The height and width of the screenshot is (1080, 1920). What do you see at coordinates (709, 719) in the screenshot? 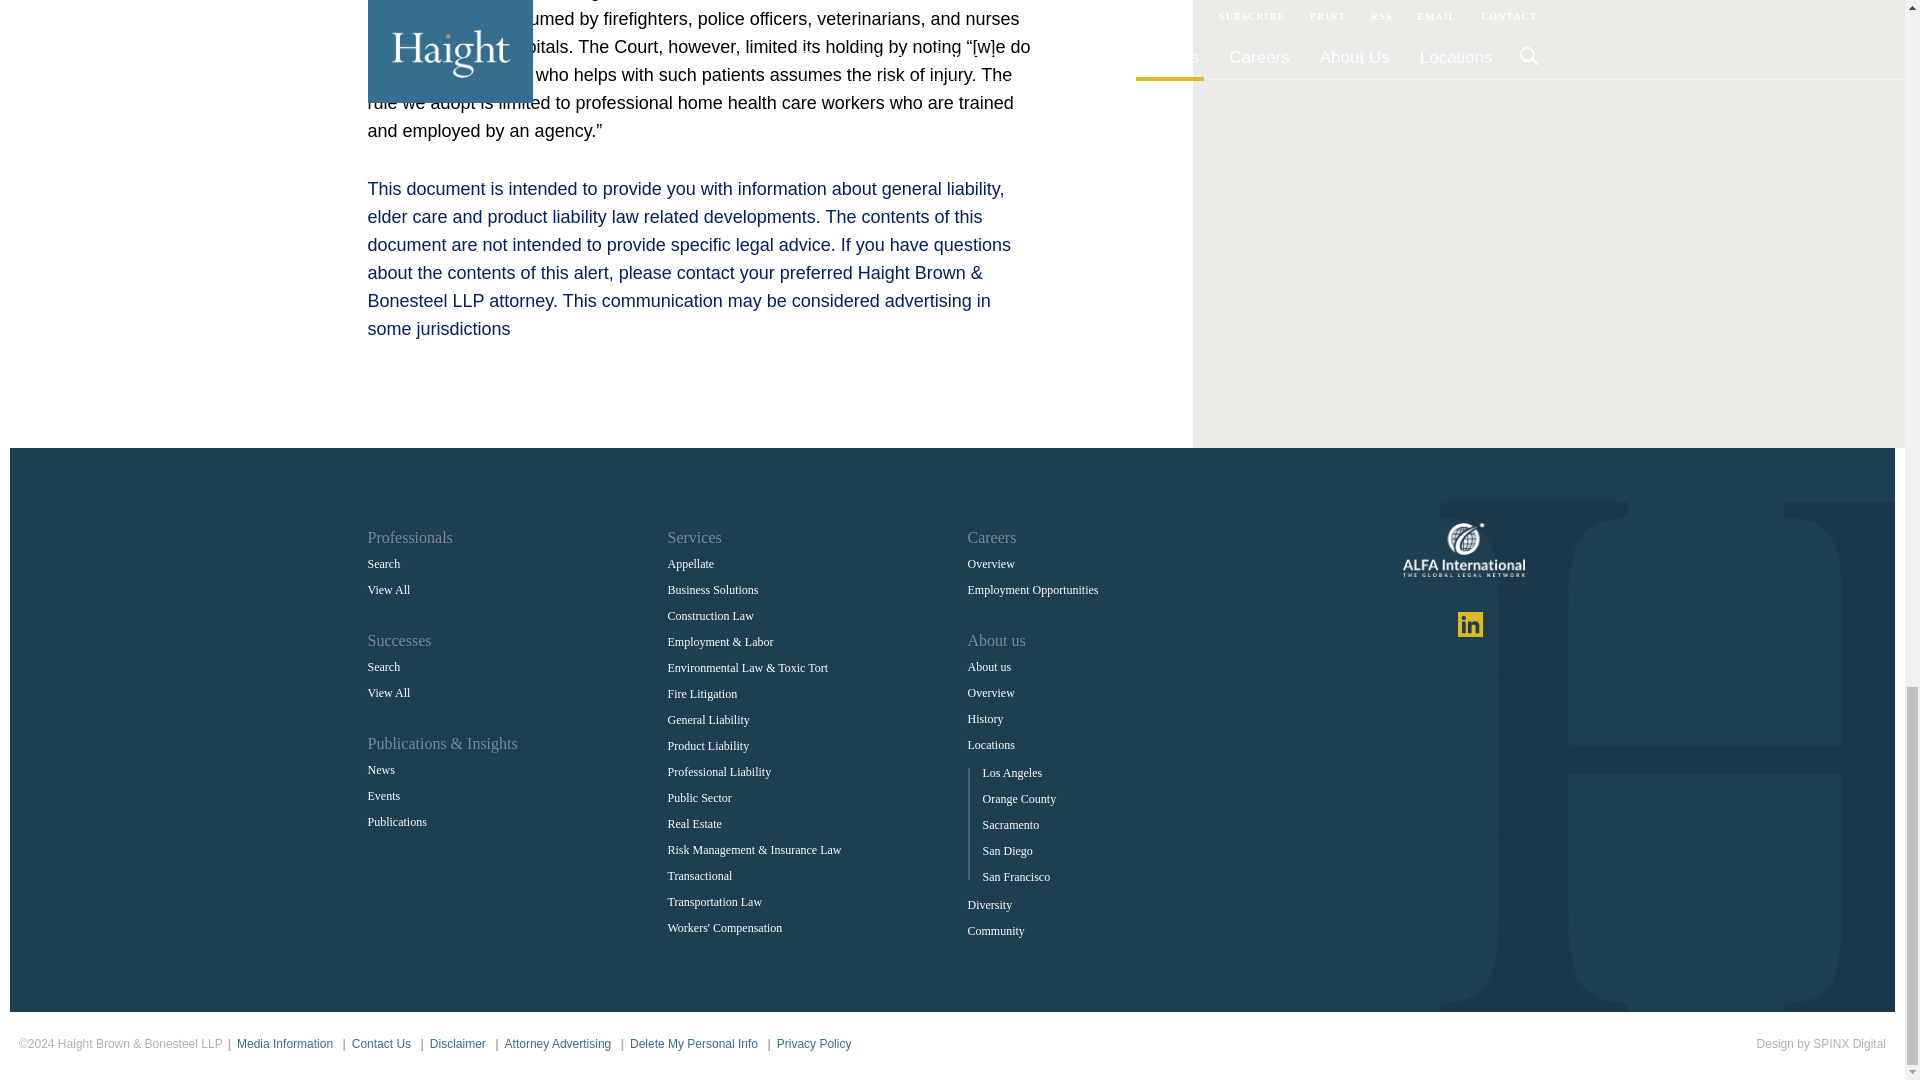
I see `General Liability` at bounding box center [709, 719].